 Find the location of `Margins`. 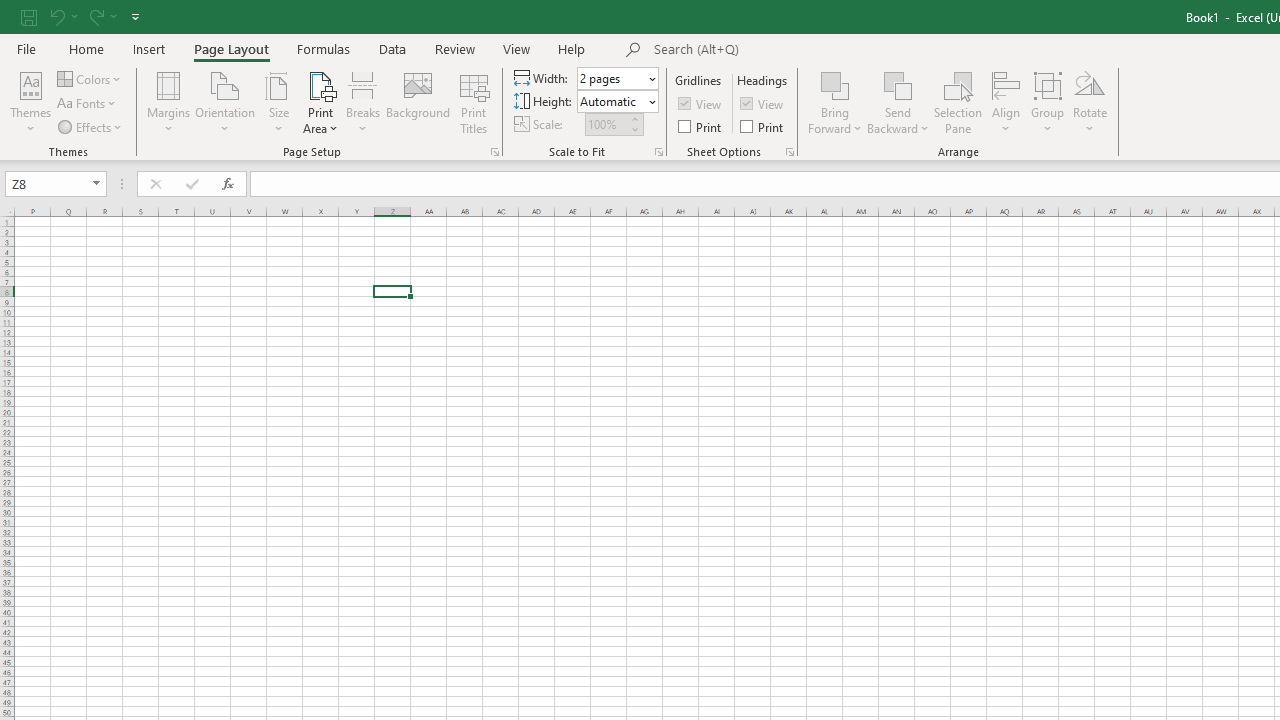

Margins is located at coordinates (168, 102).